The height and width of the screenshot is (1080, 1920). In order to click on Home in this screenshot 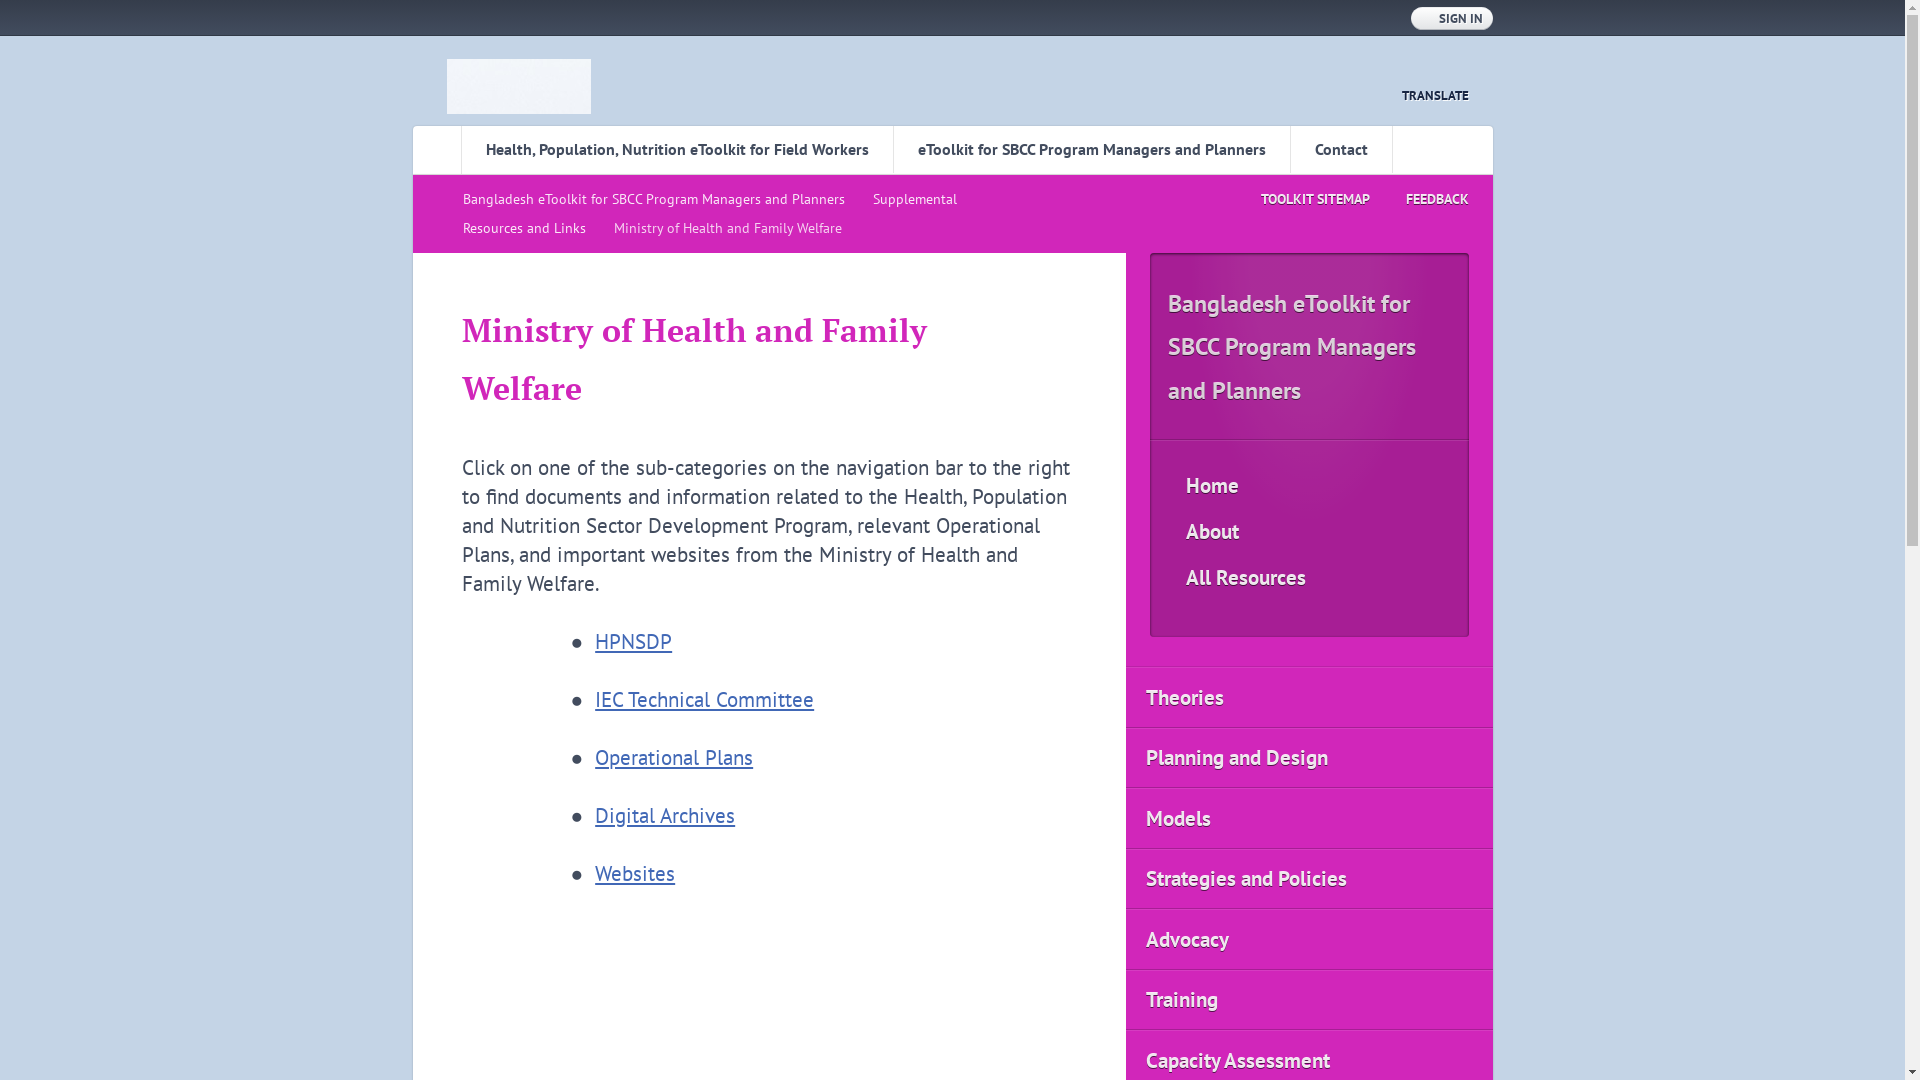, I will do `click(437, 150)`.